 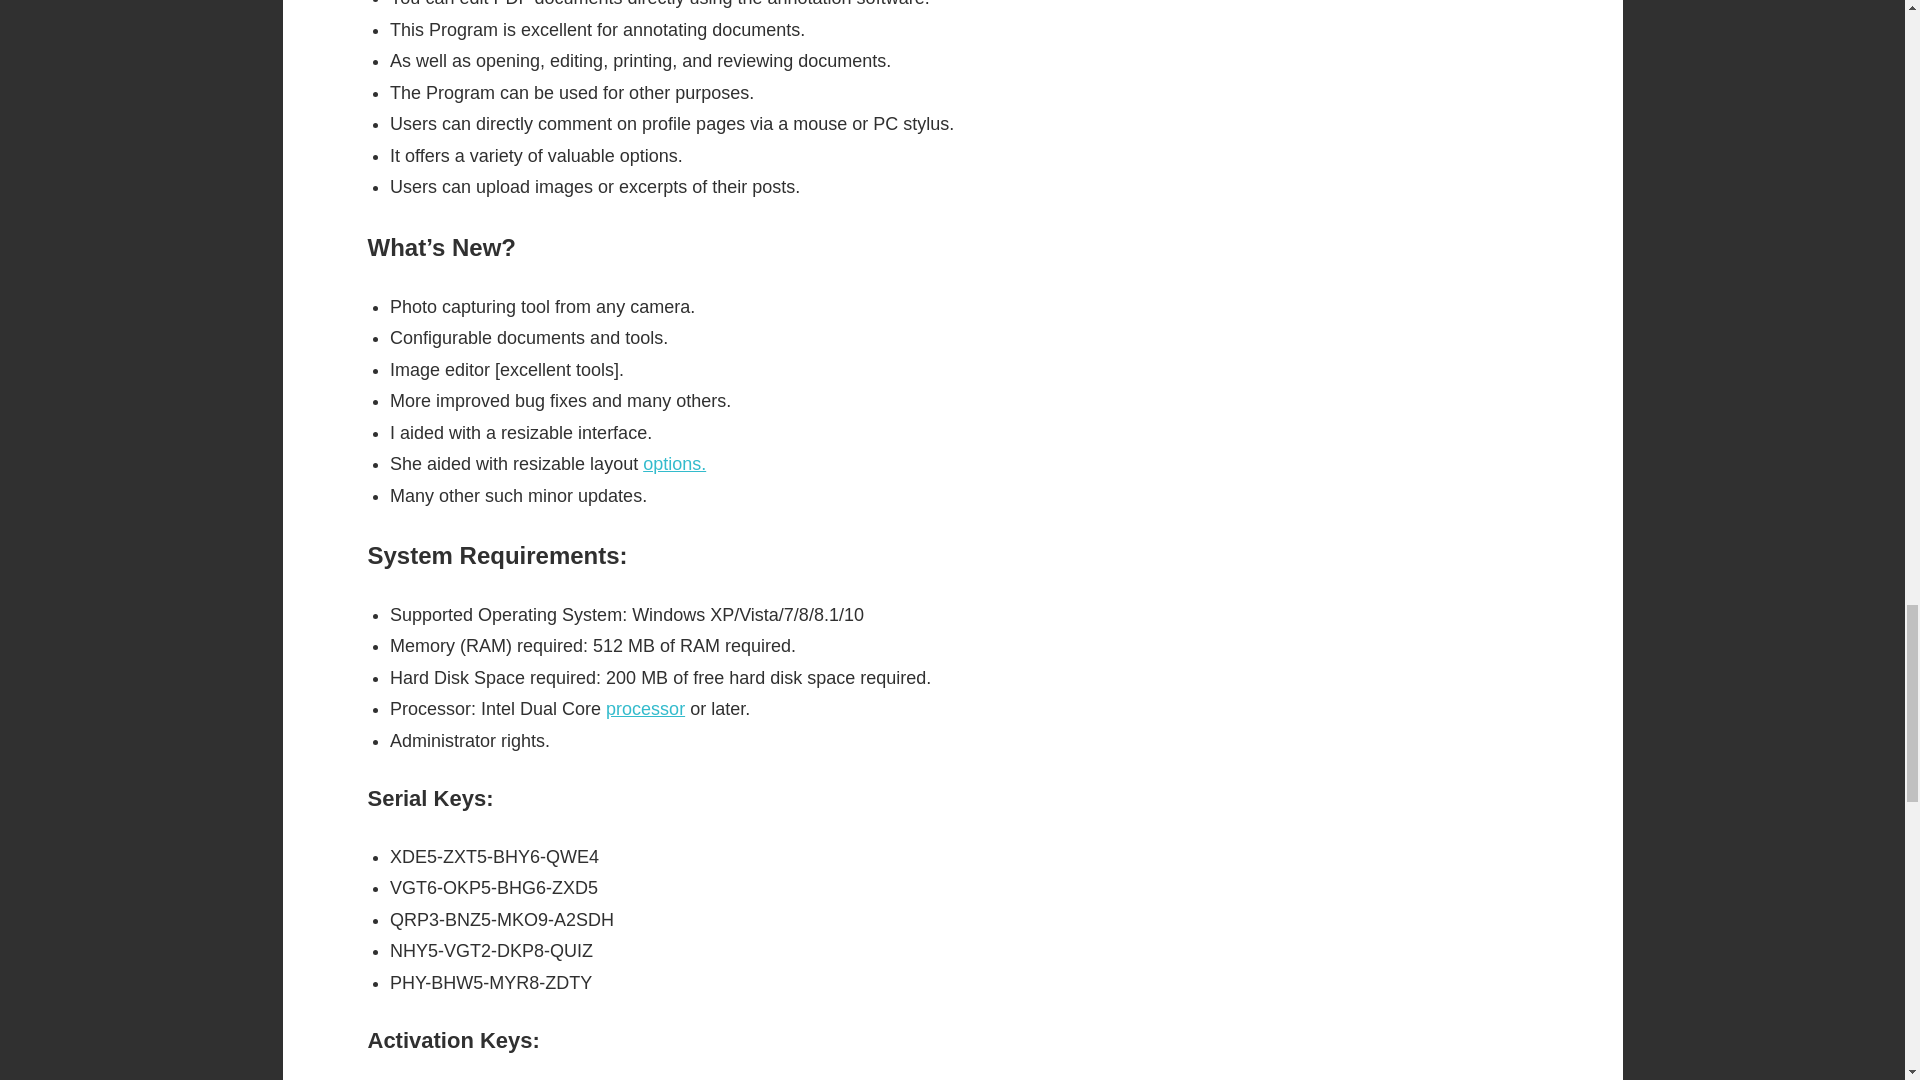 What do you see at coordinates (646, 708) in the screenshot?
I see `processor` at bounding box center [646, 708].